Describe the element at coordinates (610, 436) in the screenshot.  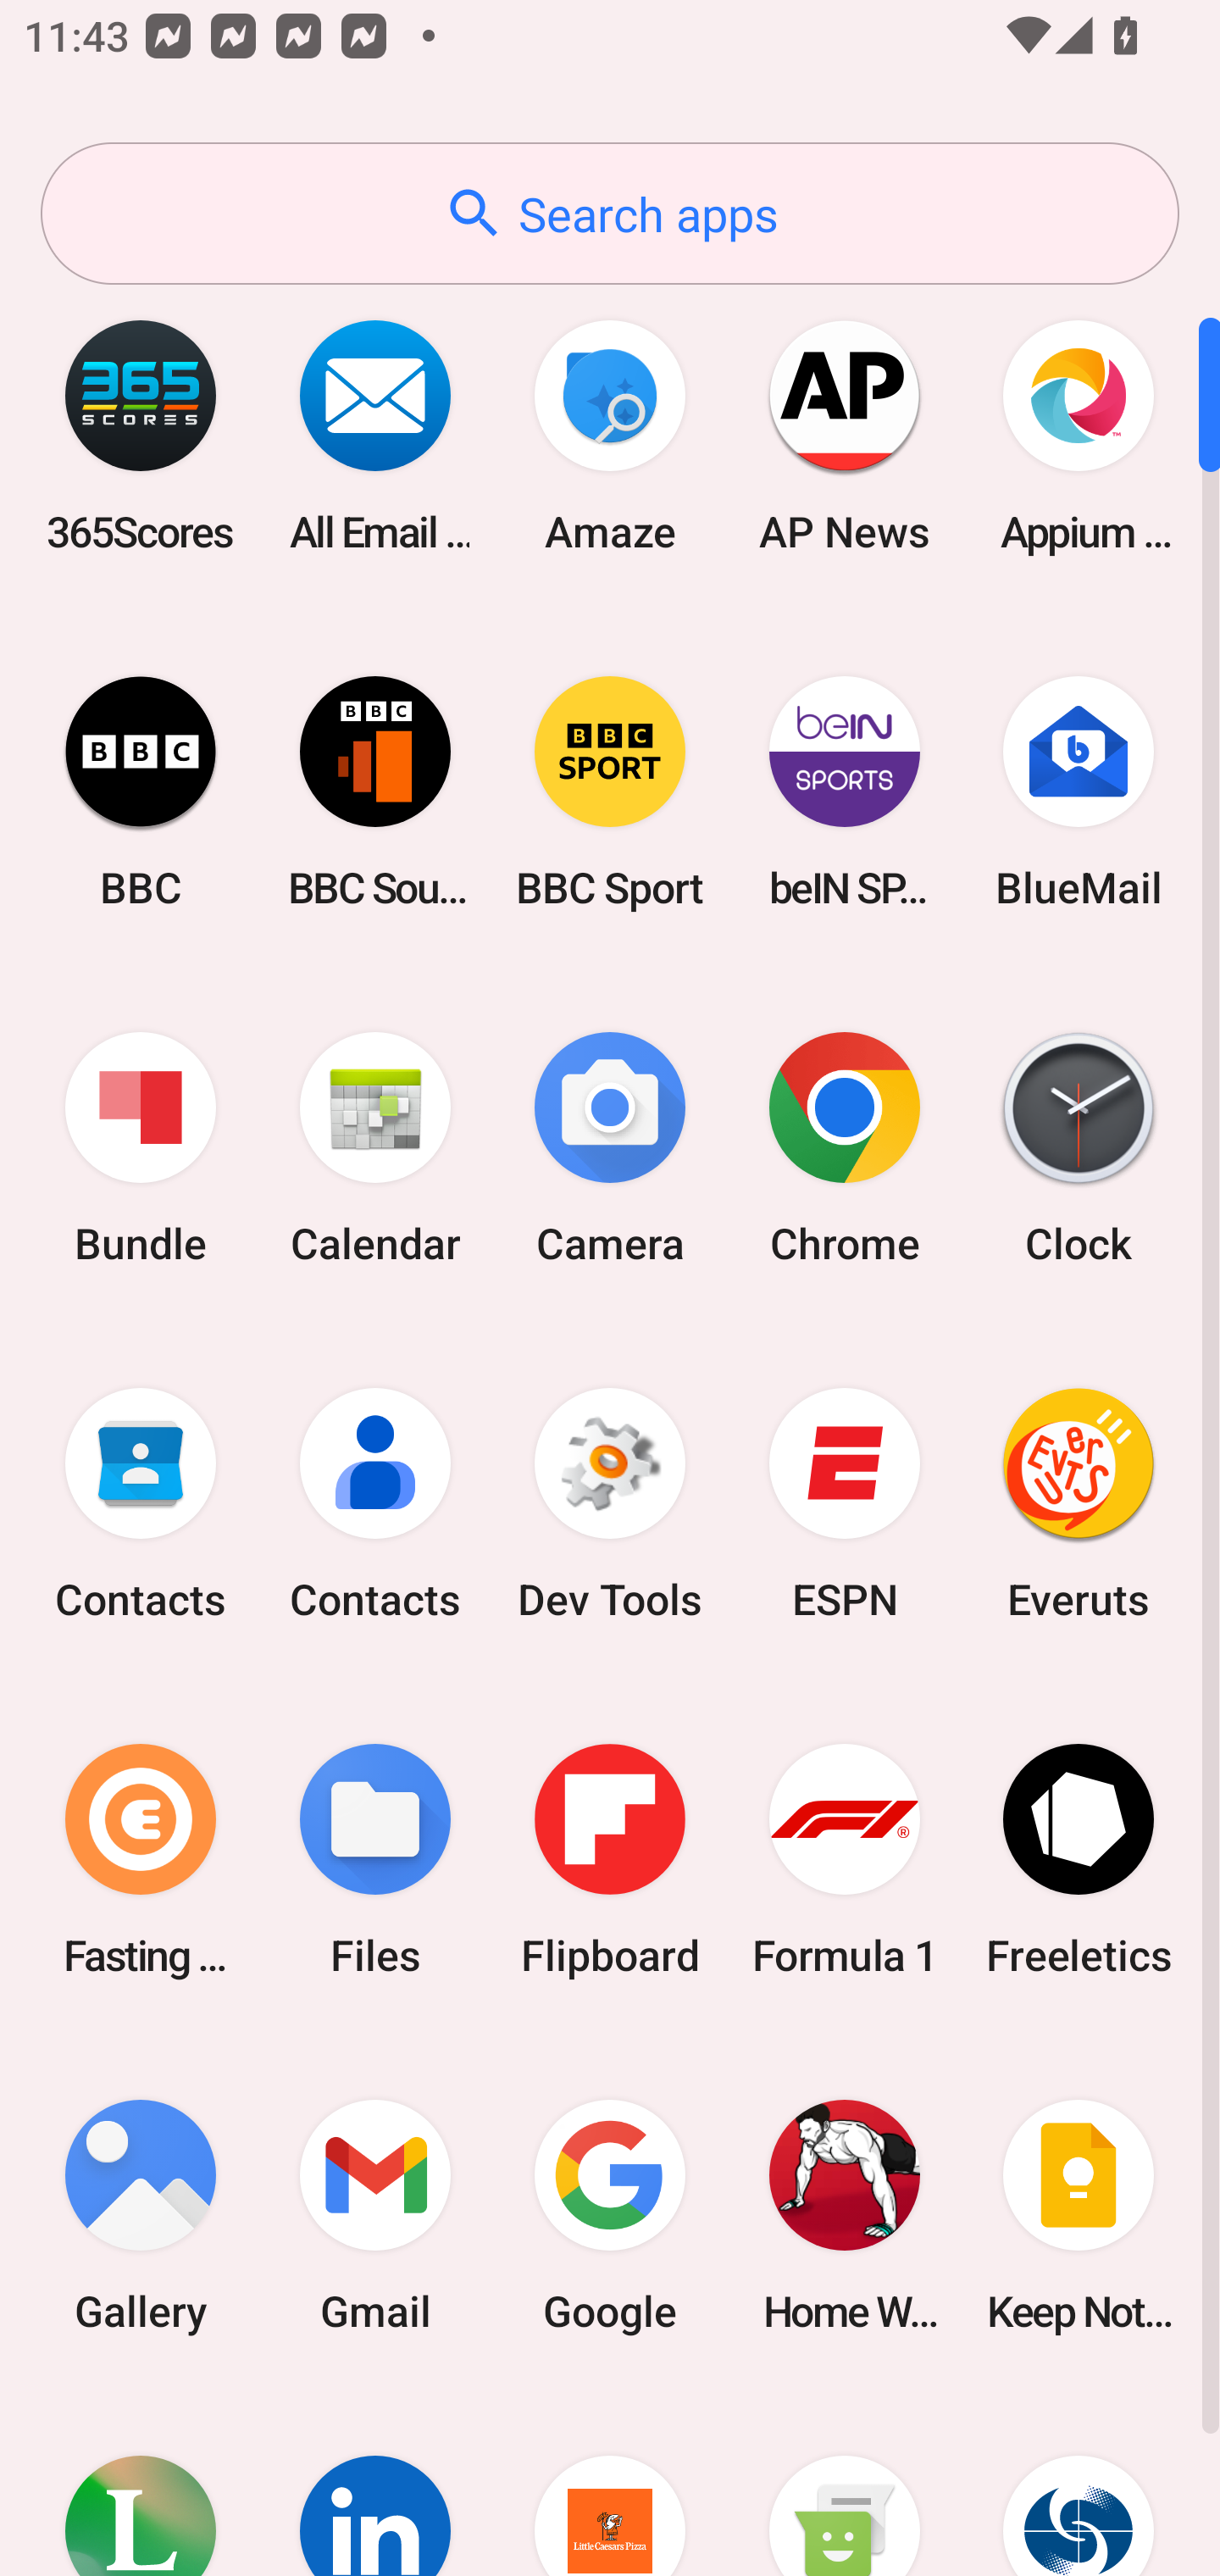
I see `Amaze` at that location.